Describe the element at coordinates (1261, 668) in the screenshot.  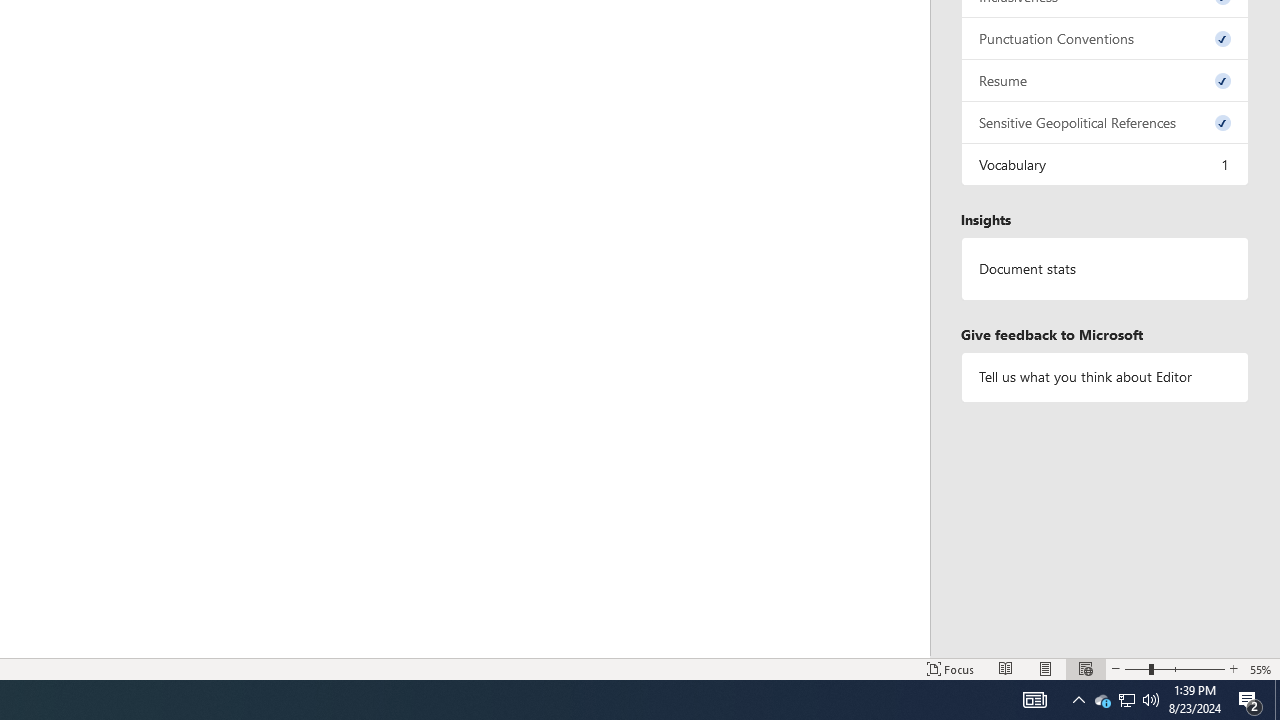
I see `Zoom 55%` at that location.